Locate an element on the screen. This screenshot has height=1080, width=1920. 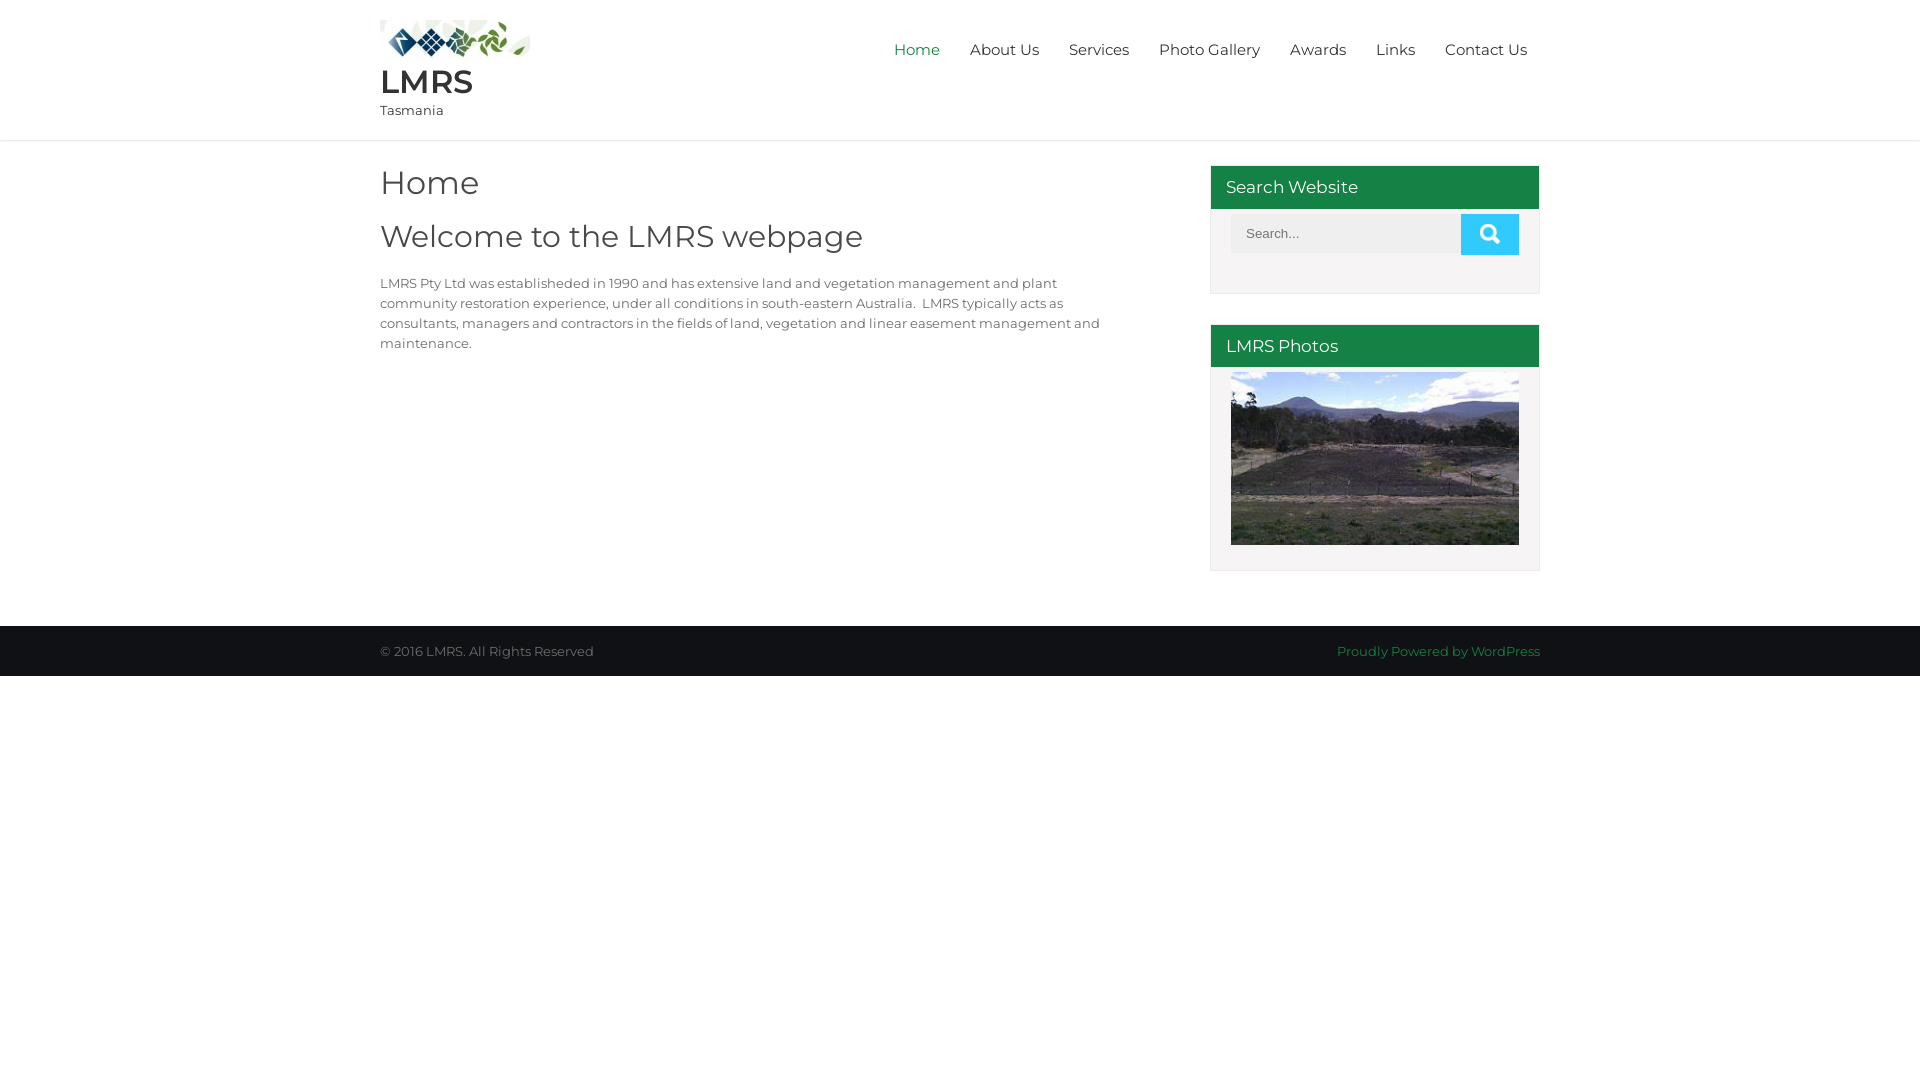
Proudly Powered by WordPress is located at coordinates (1438, 651).